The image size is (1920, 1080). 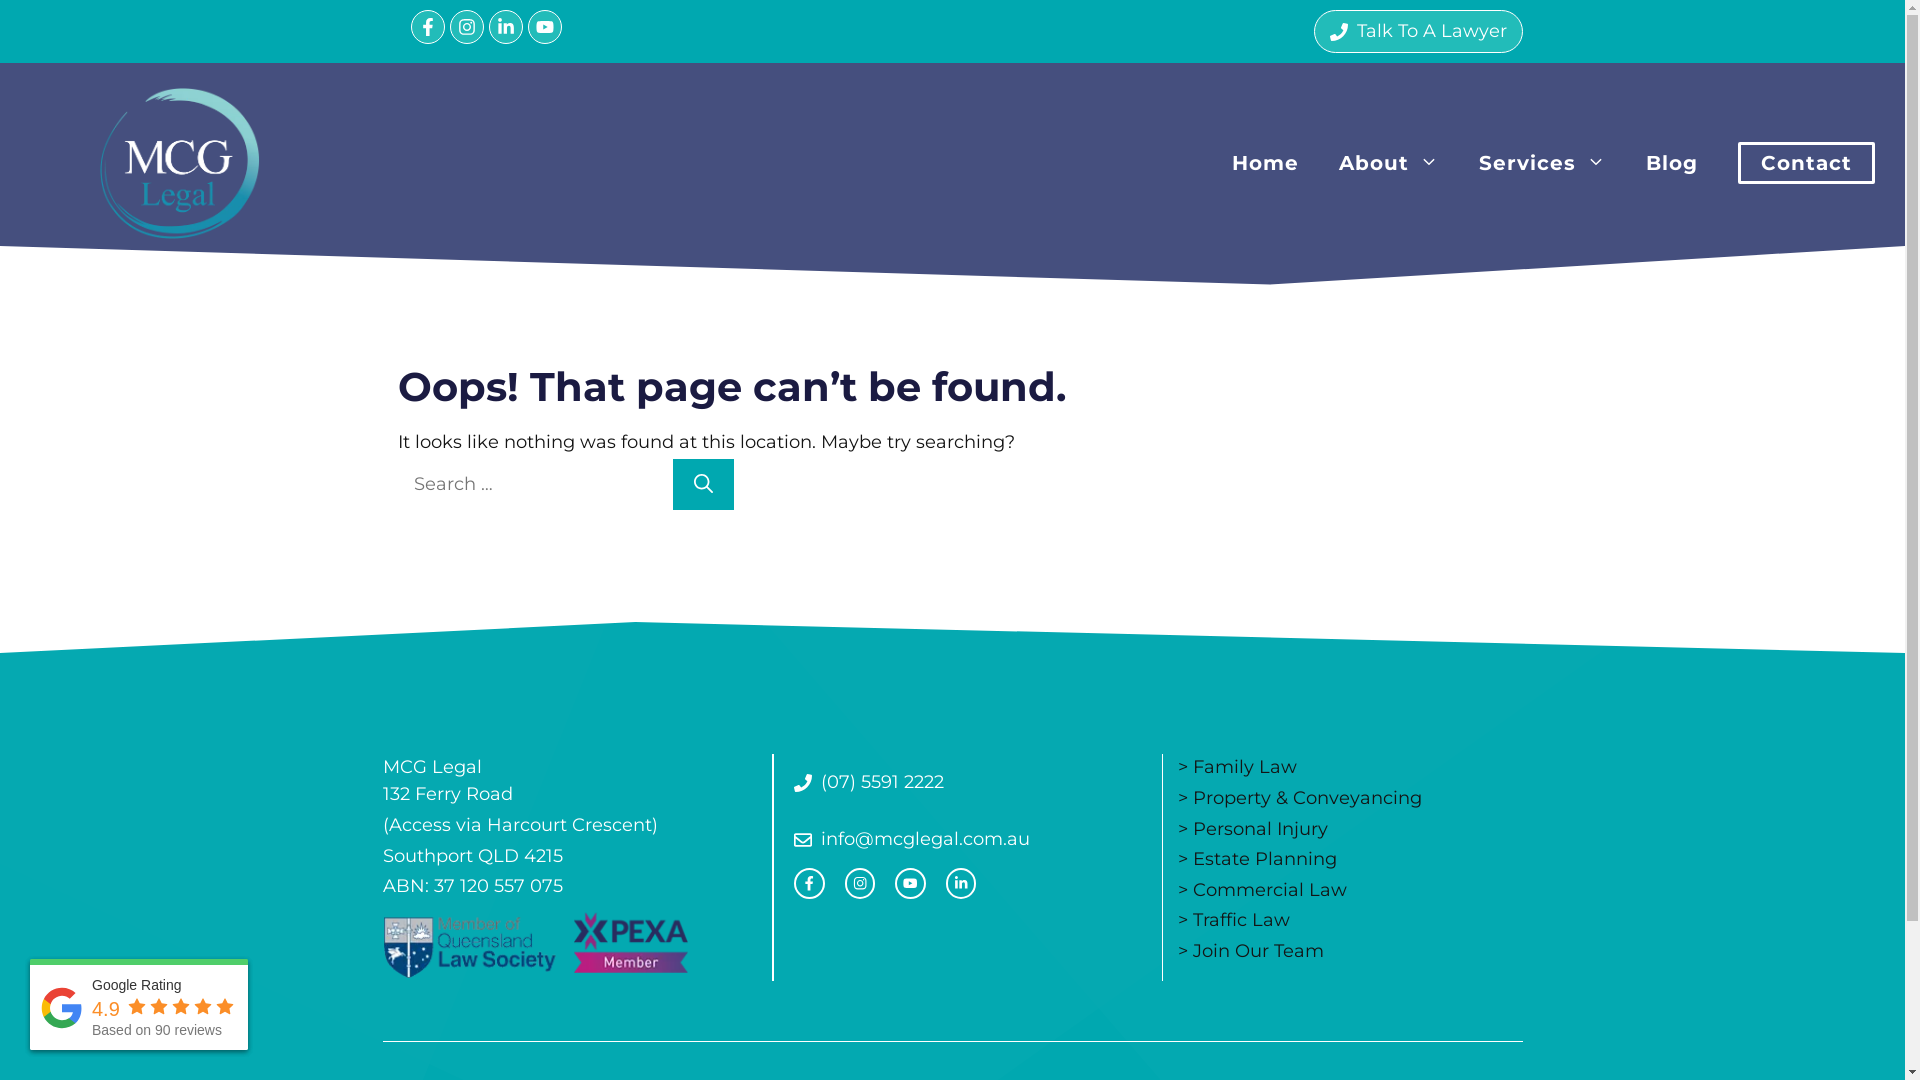 What do you see at coordinates (180, 163) in the screenshot?
I see `MCG Legal` at bounding box center [180, 163].